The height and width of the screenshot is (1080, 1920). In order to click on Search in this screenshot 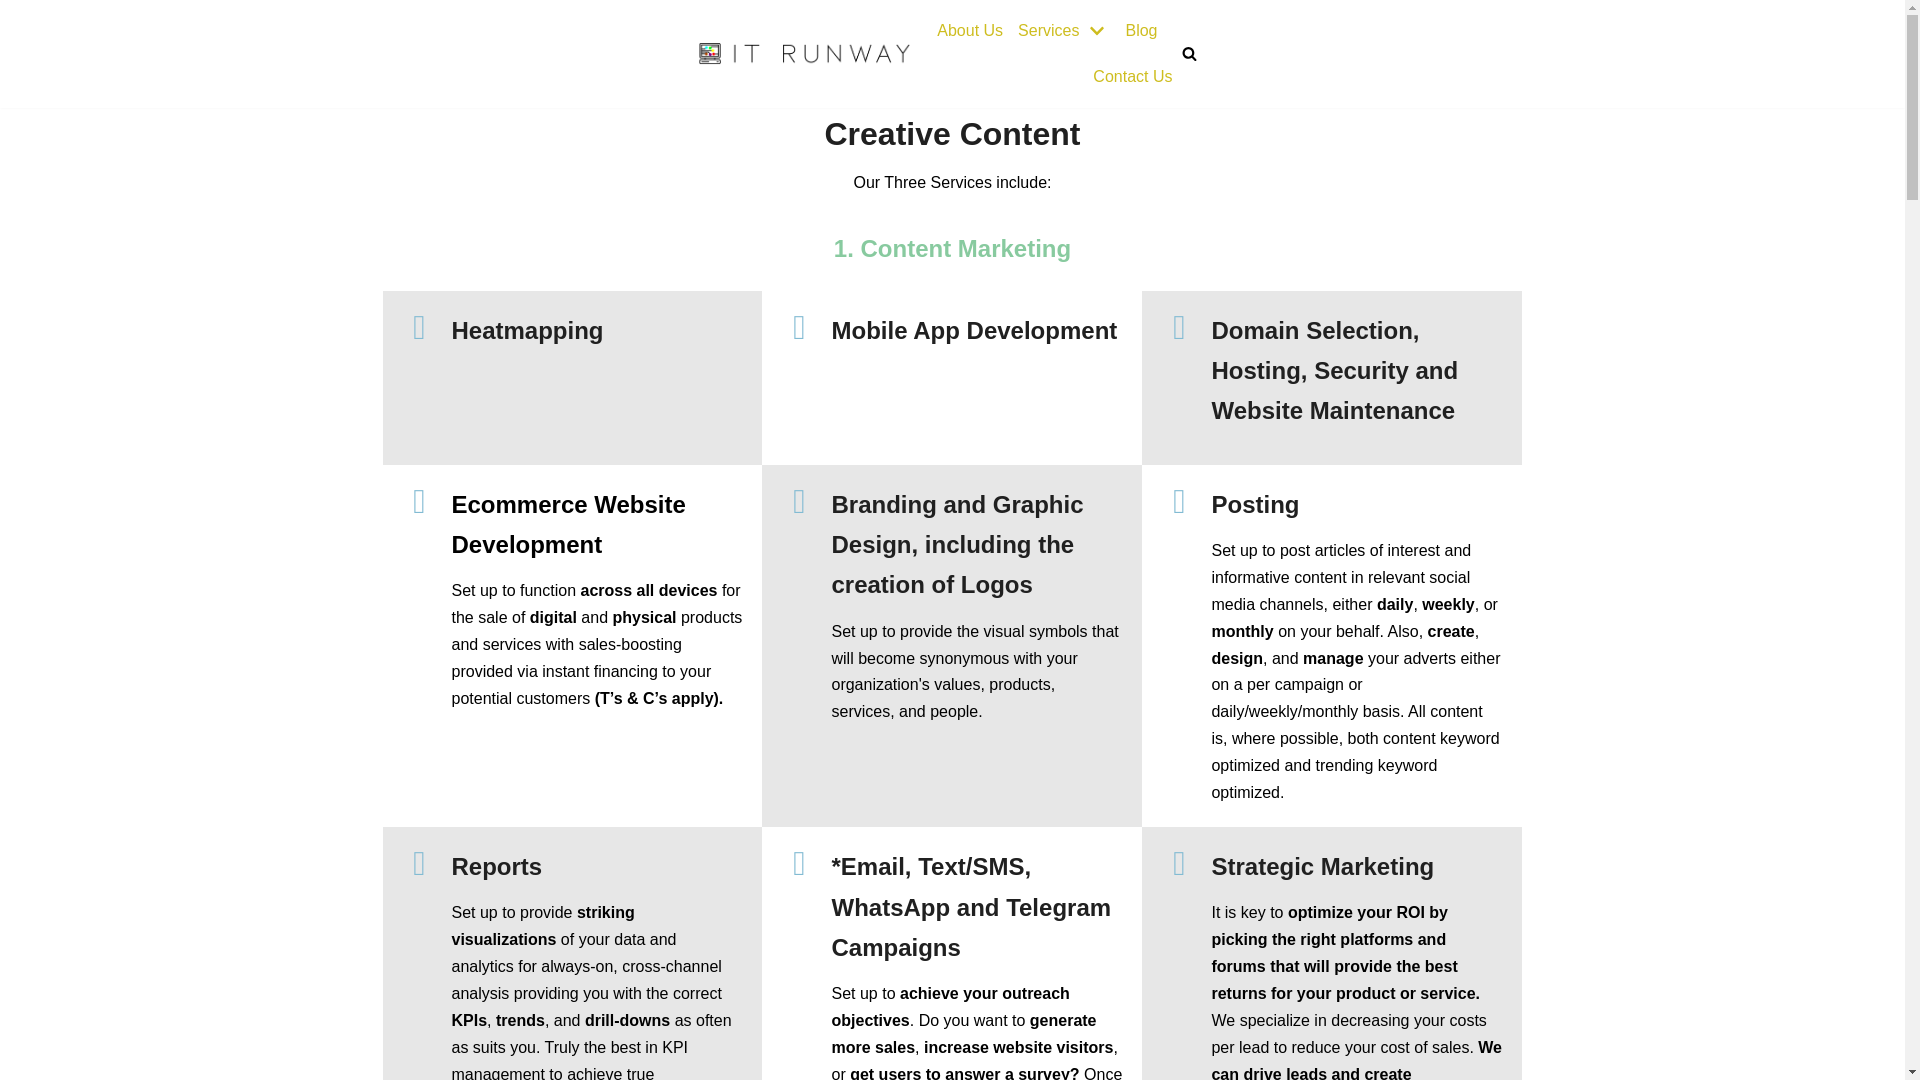, I will do `click(1184, 540)`.